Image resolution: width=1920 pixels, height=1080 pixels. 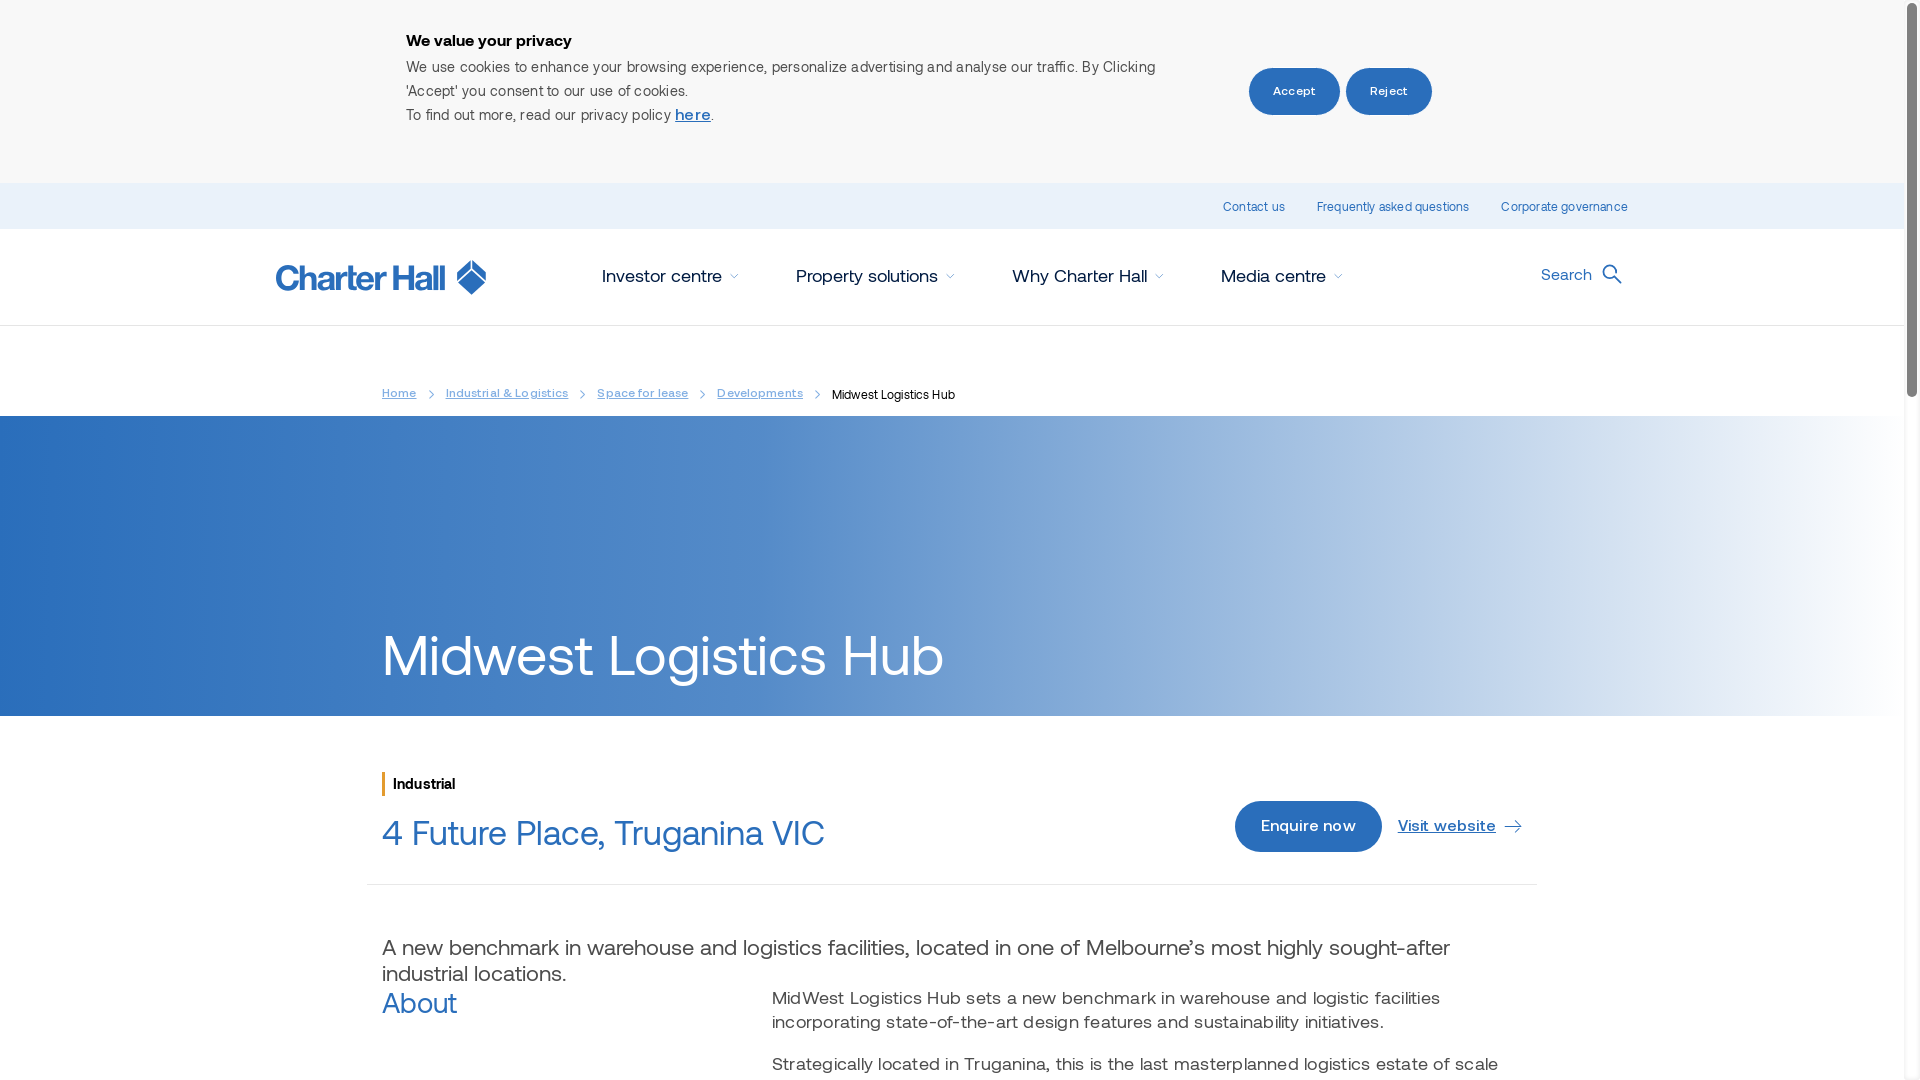 I want to click on Accept, so click(x=1294, y=92).